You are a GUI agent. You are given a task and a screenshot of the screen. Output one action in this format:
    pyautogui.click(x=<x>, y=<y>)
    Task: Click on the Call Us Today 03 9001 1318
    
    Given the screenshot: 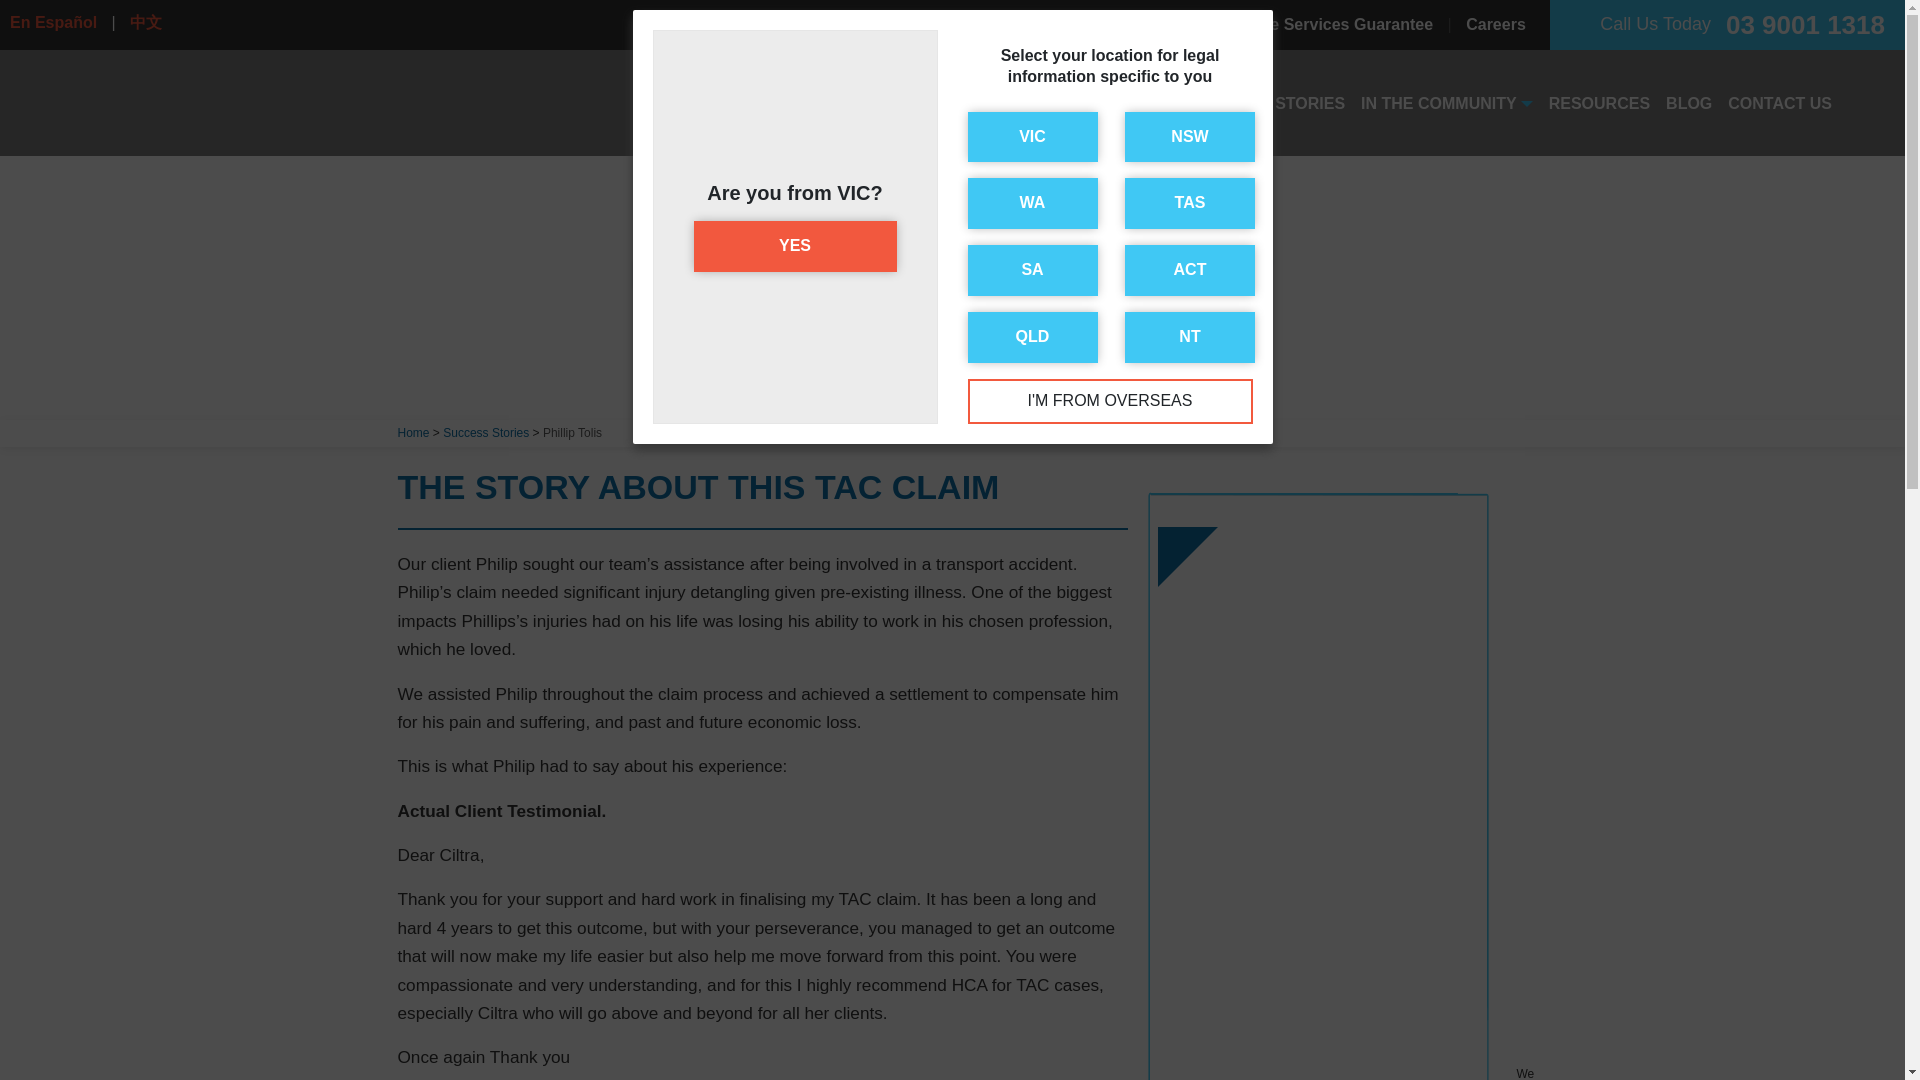 What is the action you would take?
    pyautogui.click(x=1727, y=24)
    